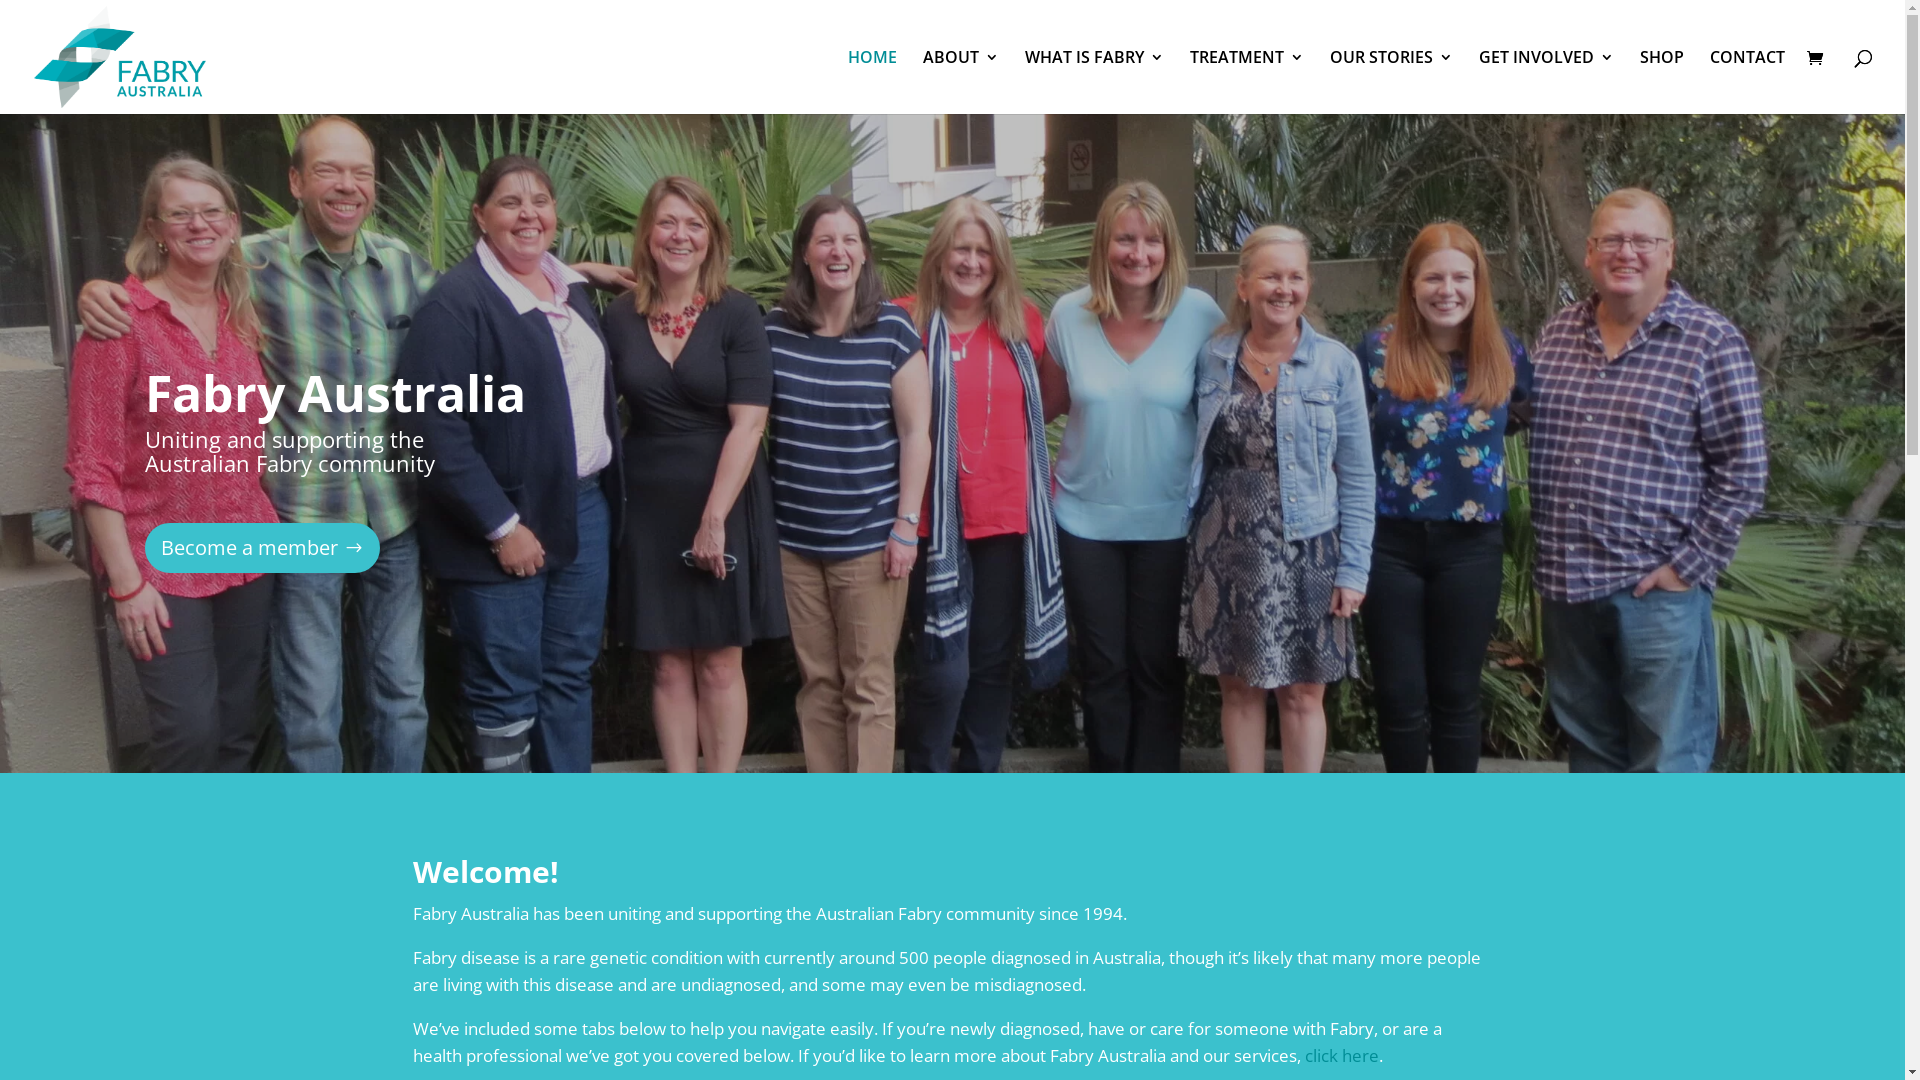 Image resolution: width=1920 pixels, height=1080 pixels. Describe the element at coordinates (1748, 82) in the screenshot. I see `CONTACT` at that location.